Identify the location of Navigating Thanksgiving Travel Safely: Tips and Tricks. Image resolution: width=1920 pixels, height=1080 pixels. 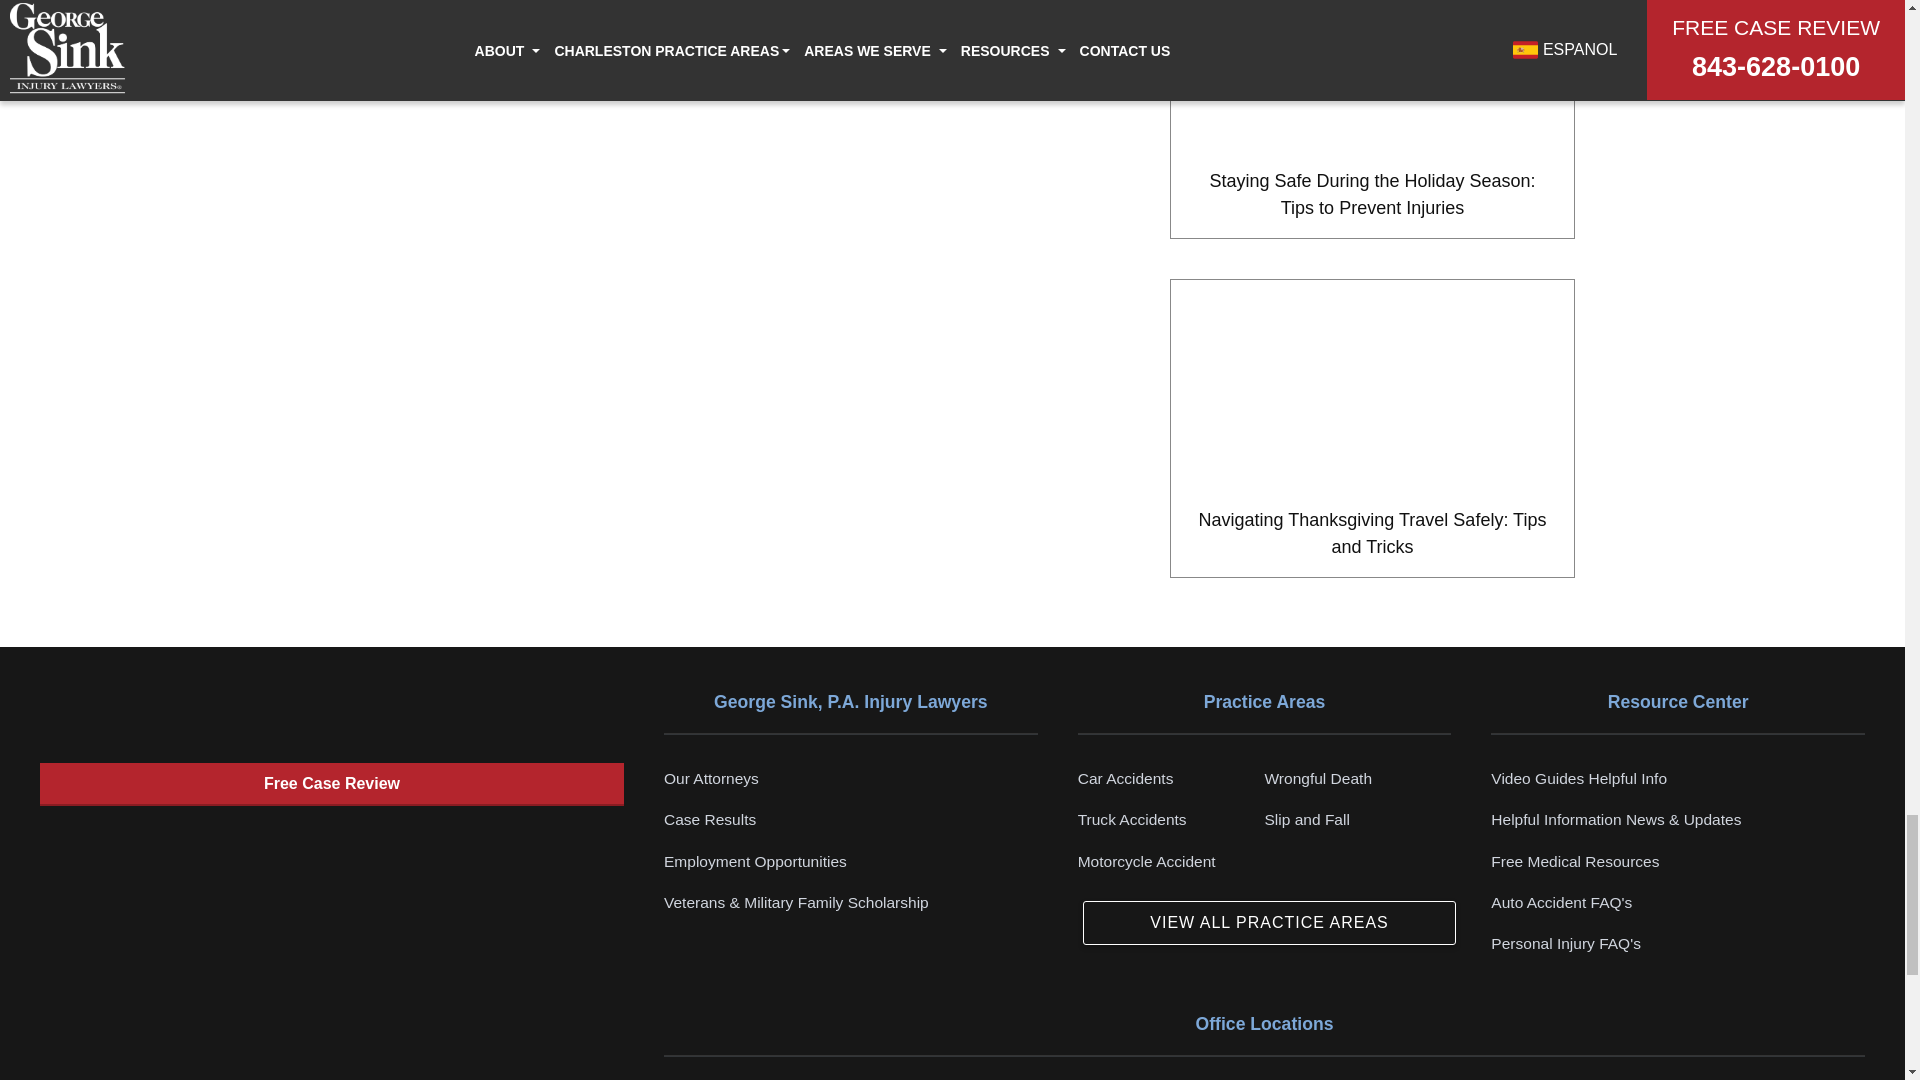
(1372, 385).